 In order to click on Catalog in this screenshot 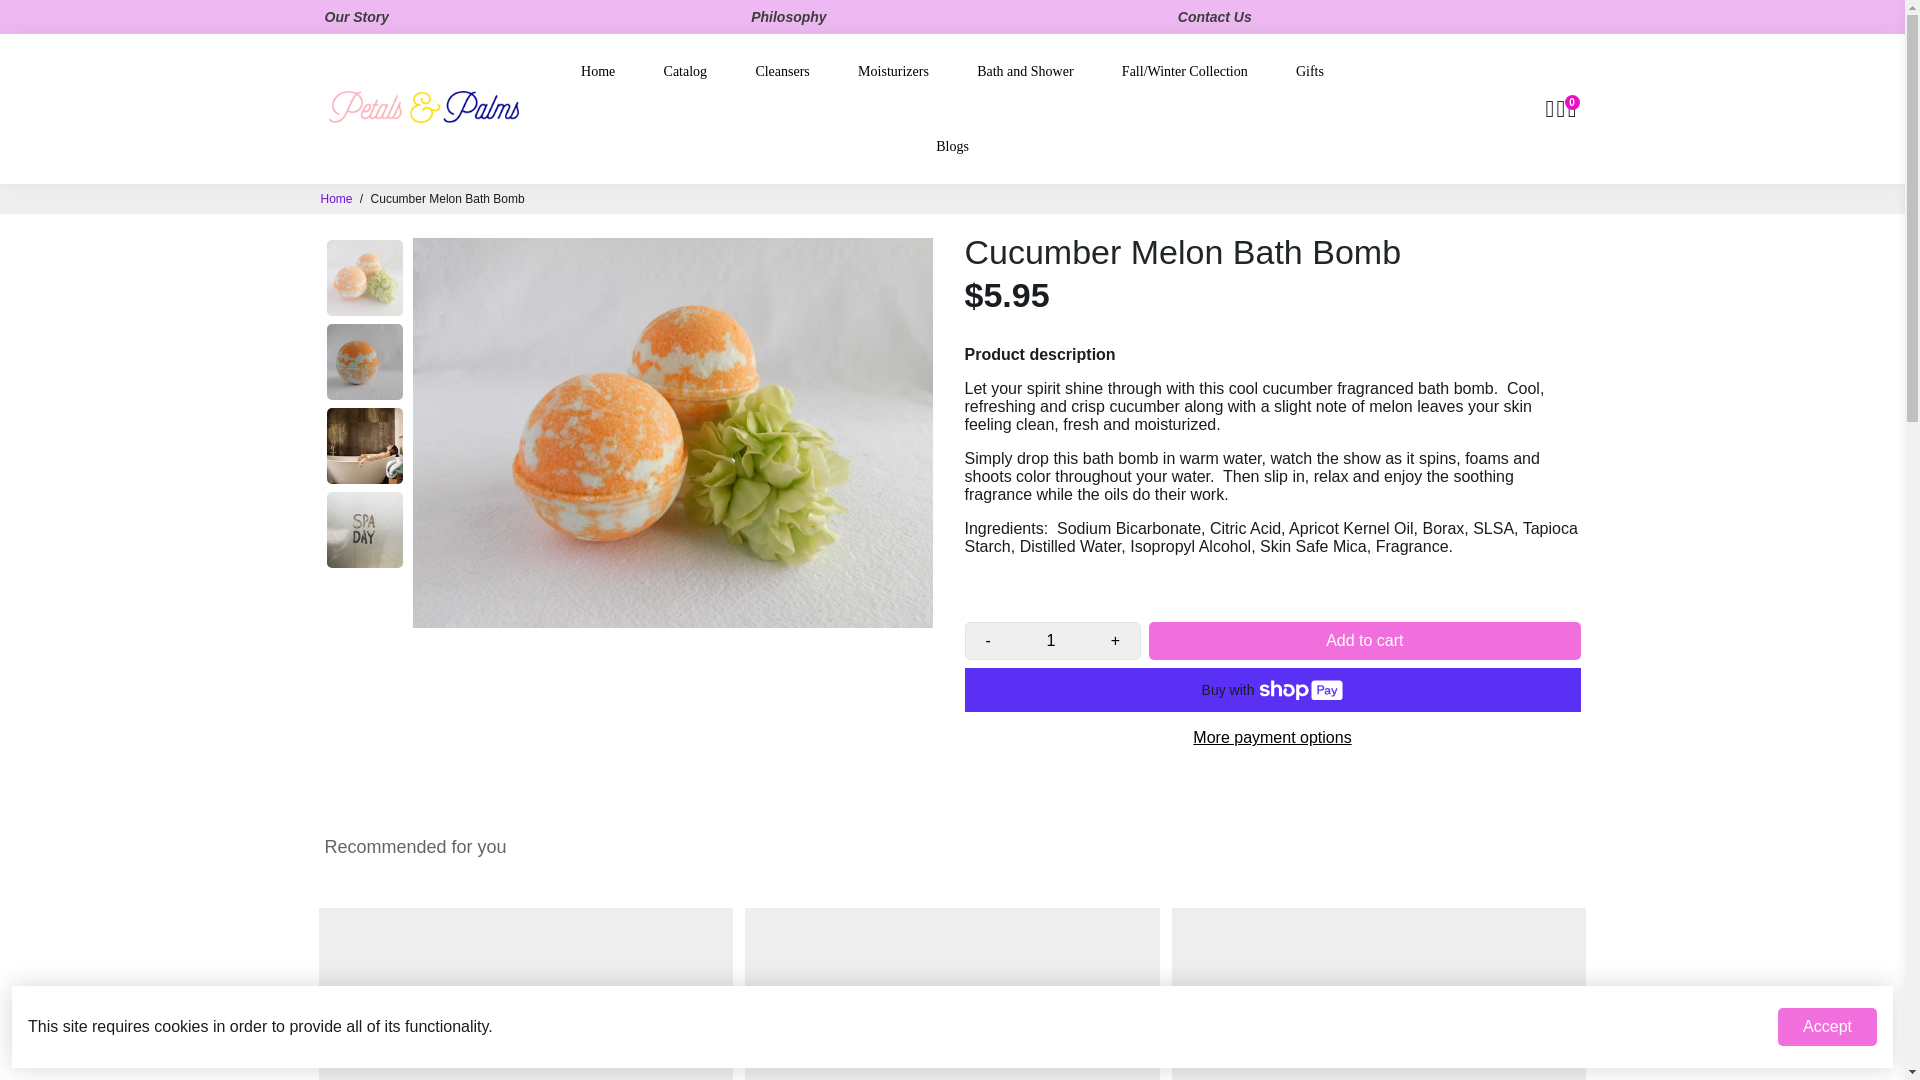, I will do `click(685, 71)`.